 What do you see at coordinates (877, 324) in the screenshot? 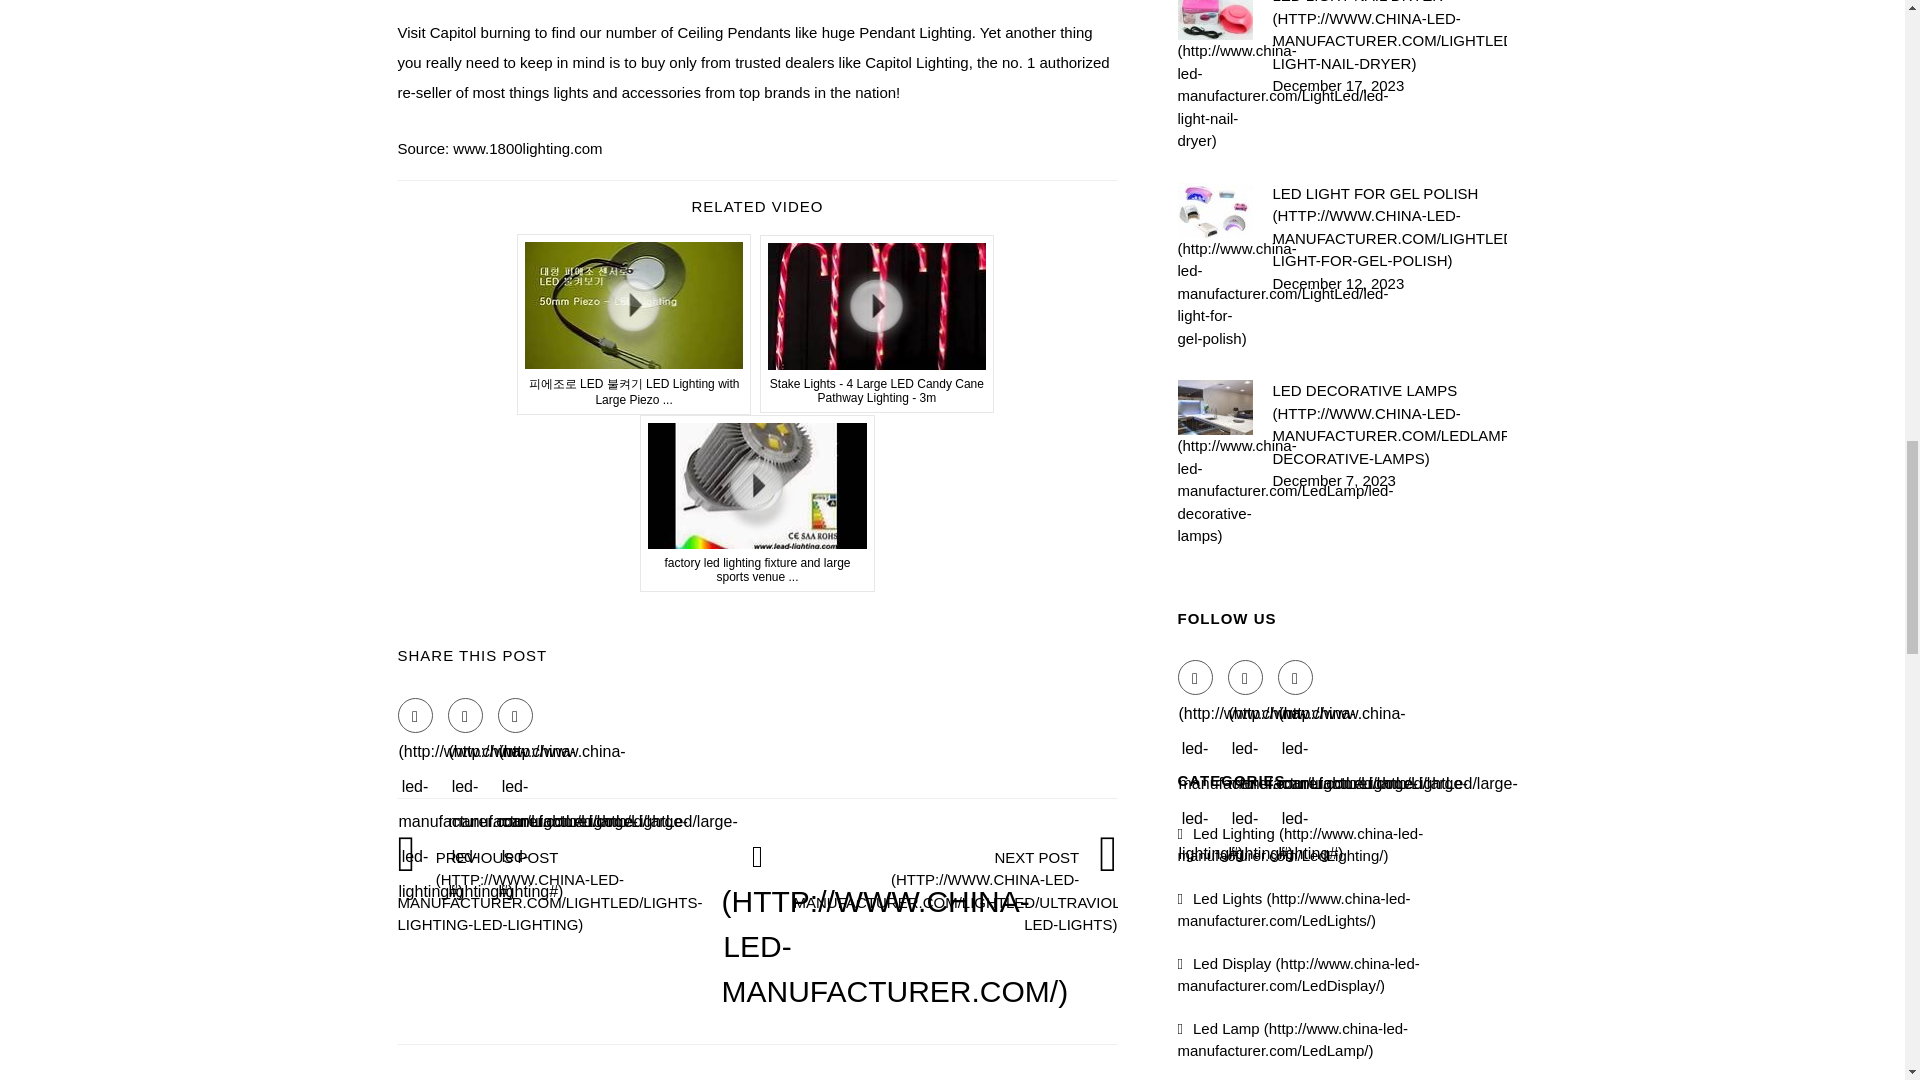
I see `View this video from YouTube` at bounding box center [877, 324].